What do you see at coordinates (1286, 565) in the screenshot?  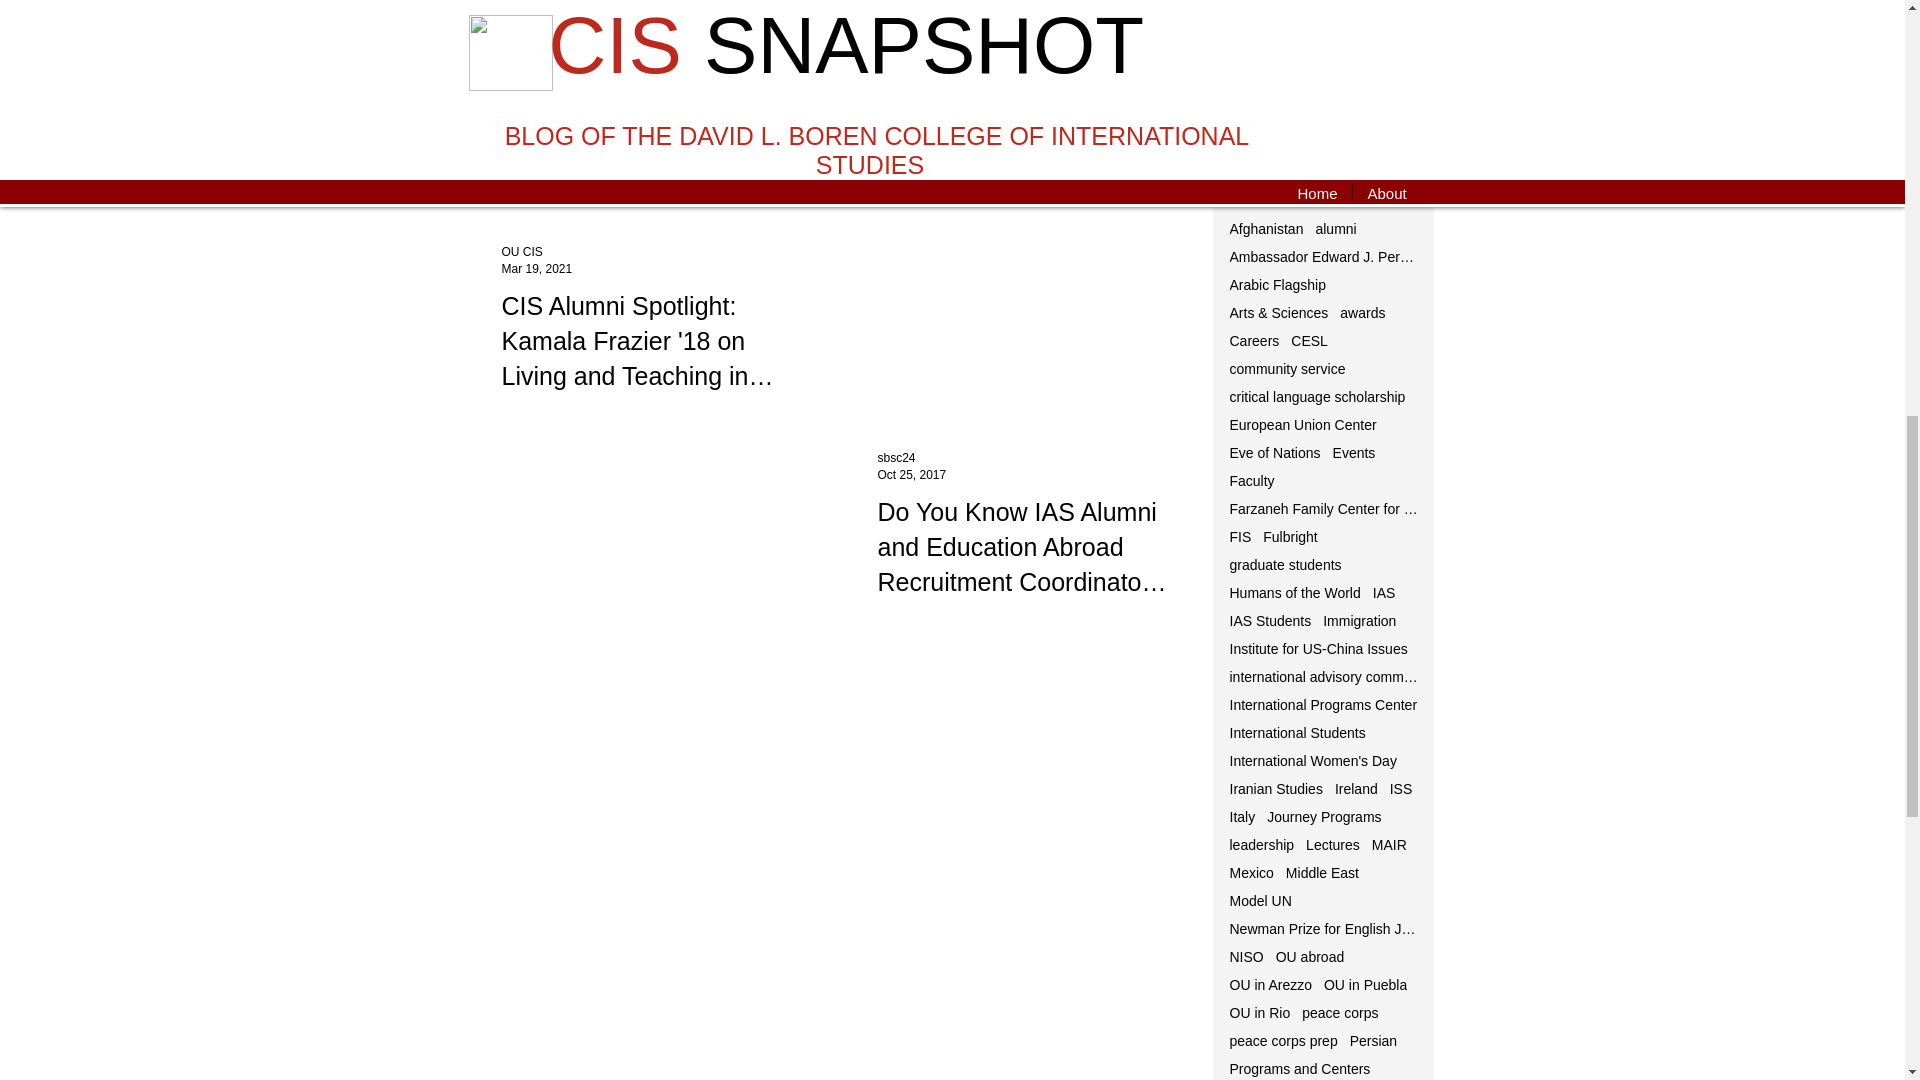 I see `graduate students` at bounding box center [1286, 565].